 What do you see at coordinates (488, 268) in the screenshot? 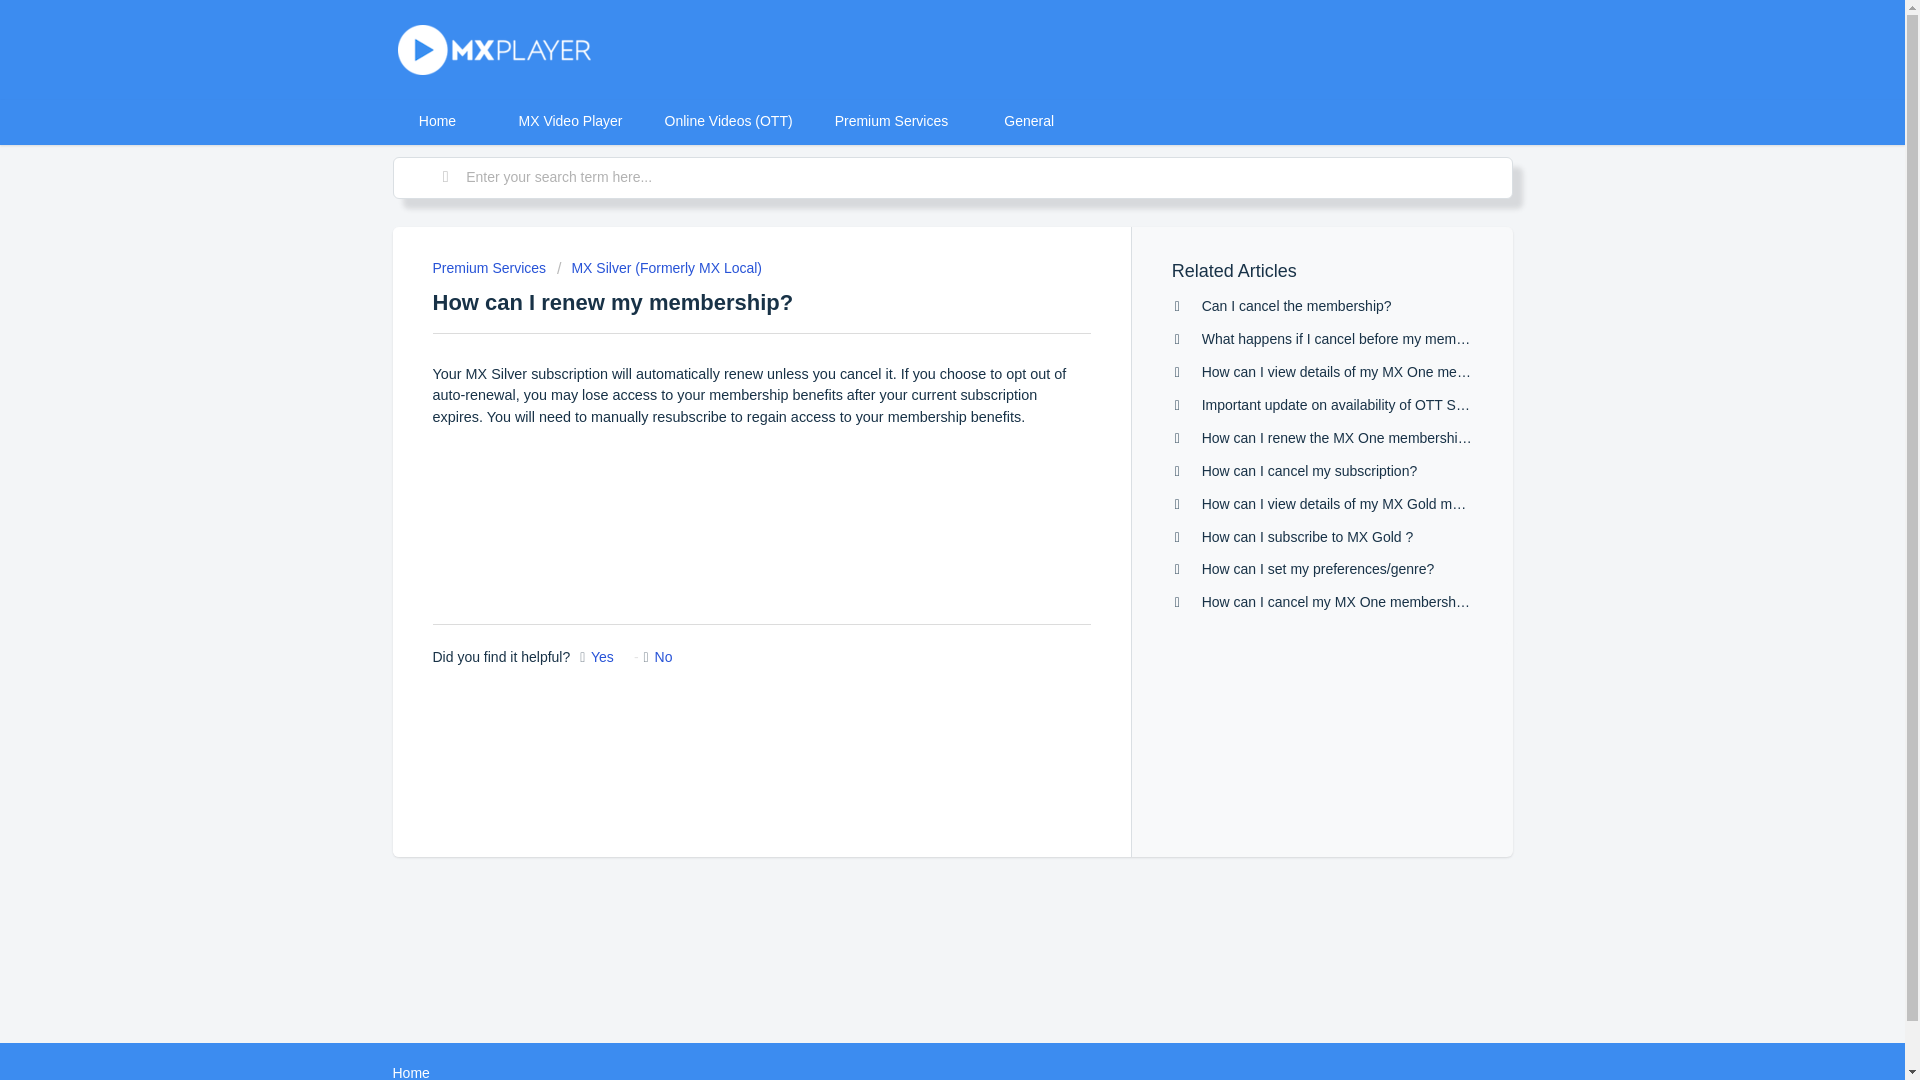
I see `Premium Services` at bounding box center [488, 268].